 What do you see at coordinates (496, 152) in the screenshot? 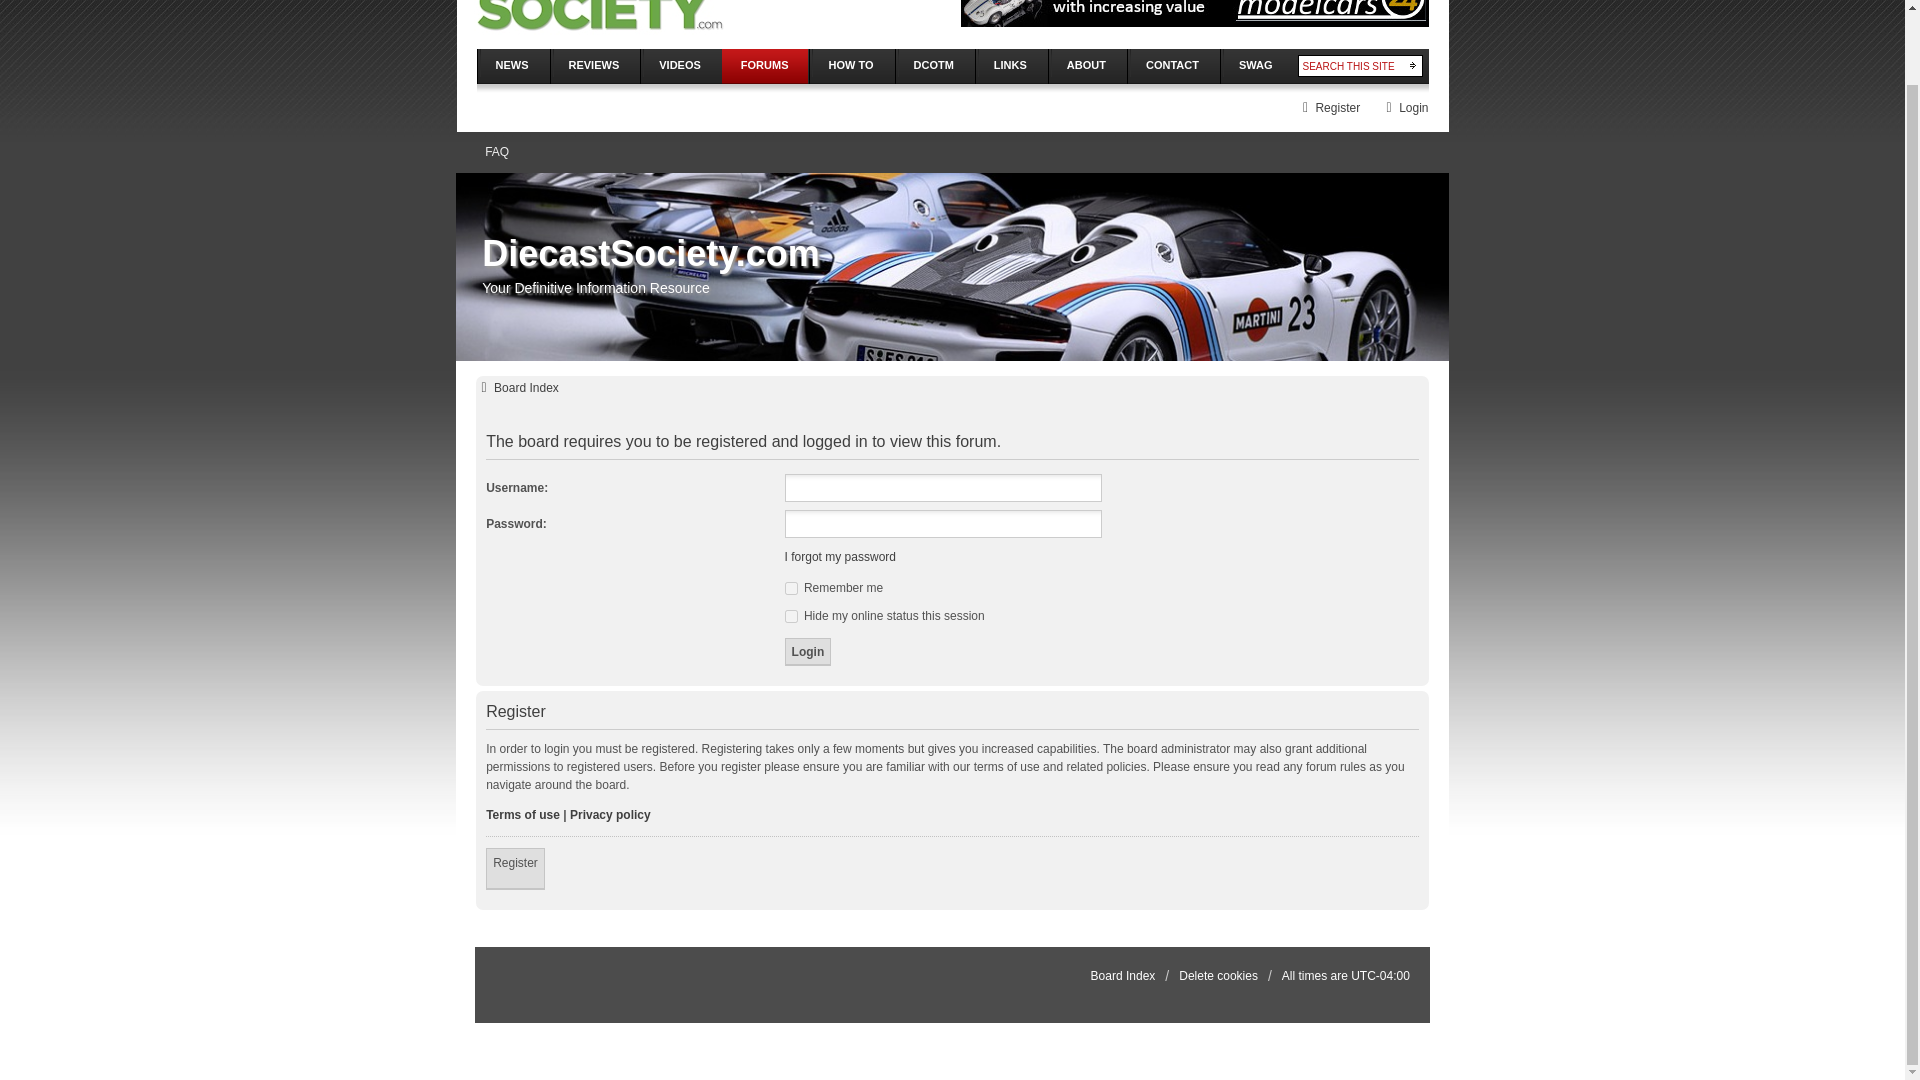
I see `Frequently Asked Questions` at bounding box center [496, 152].